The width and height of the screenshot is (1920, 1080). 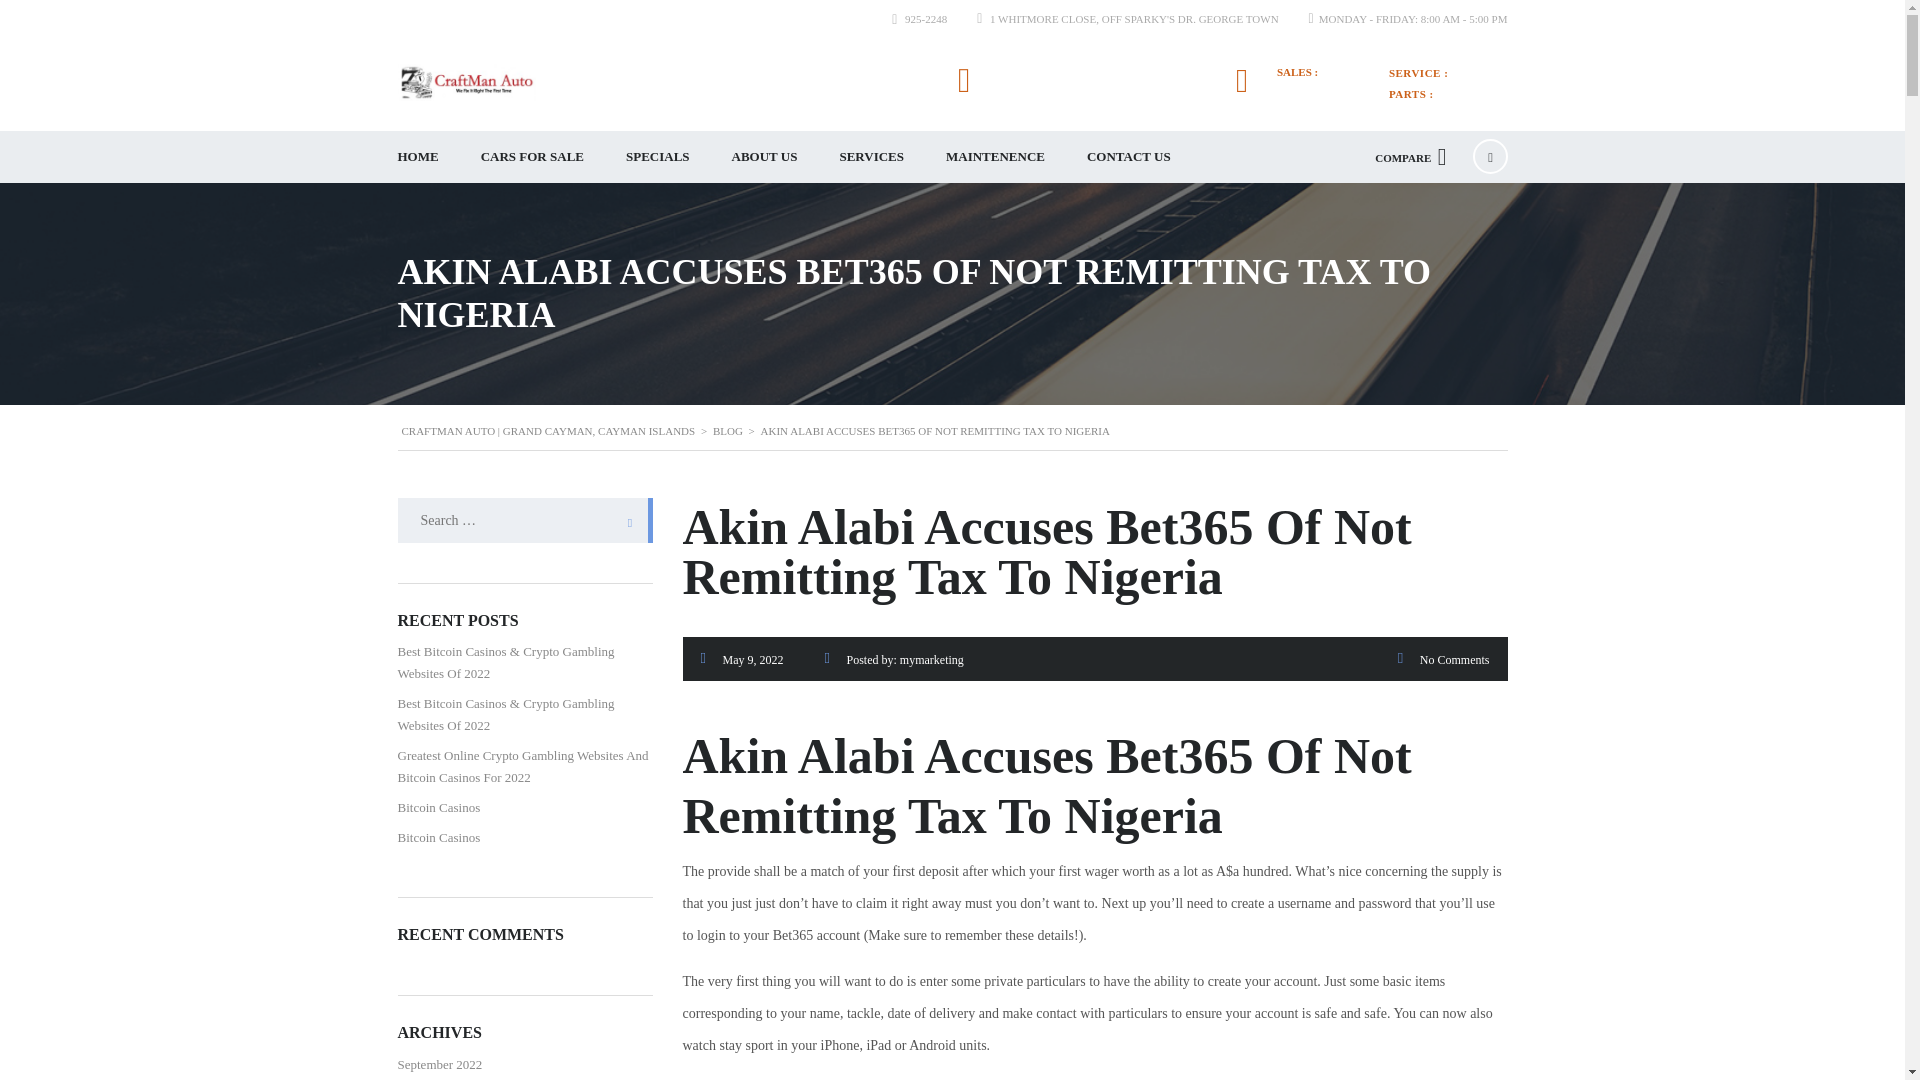 I want to click on 925-2248, so click(x=925, y=18).